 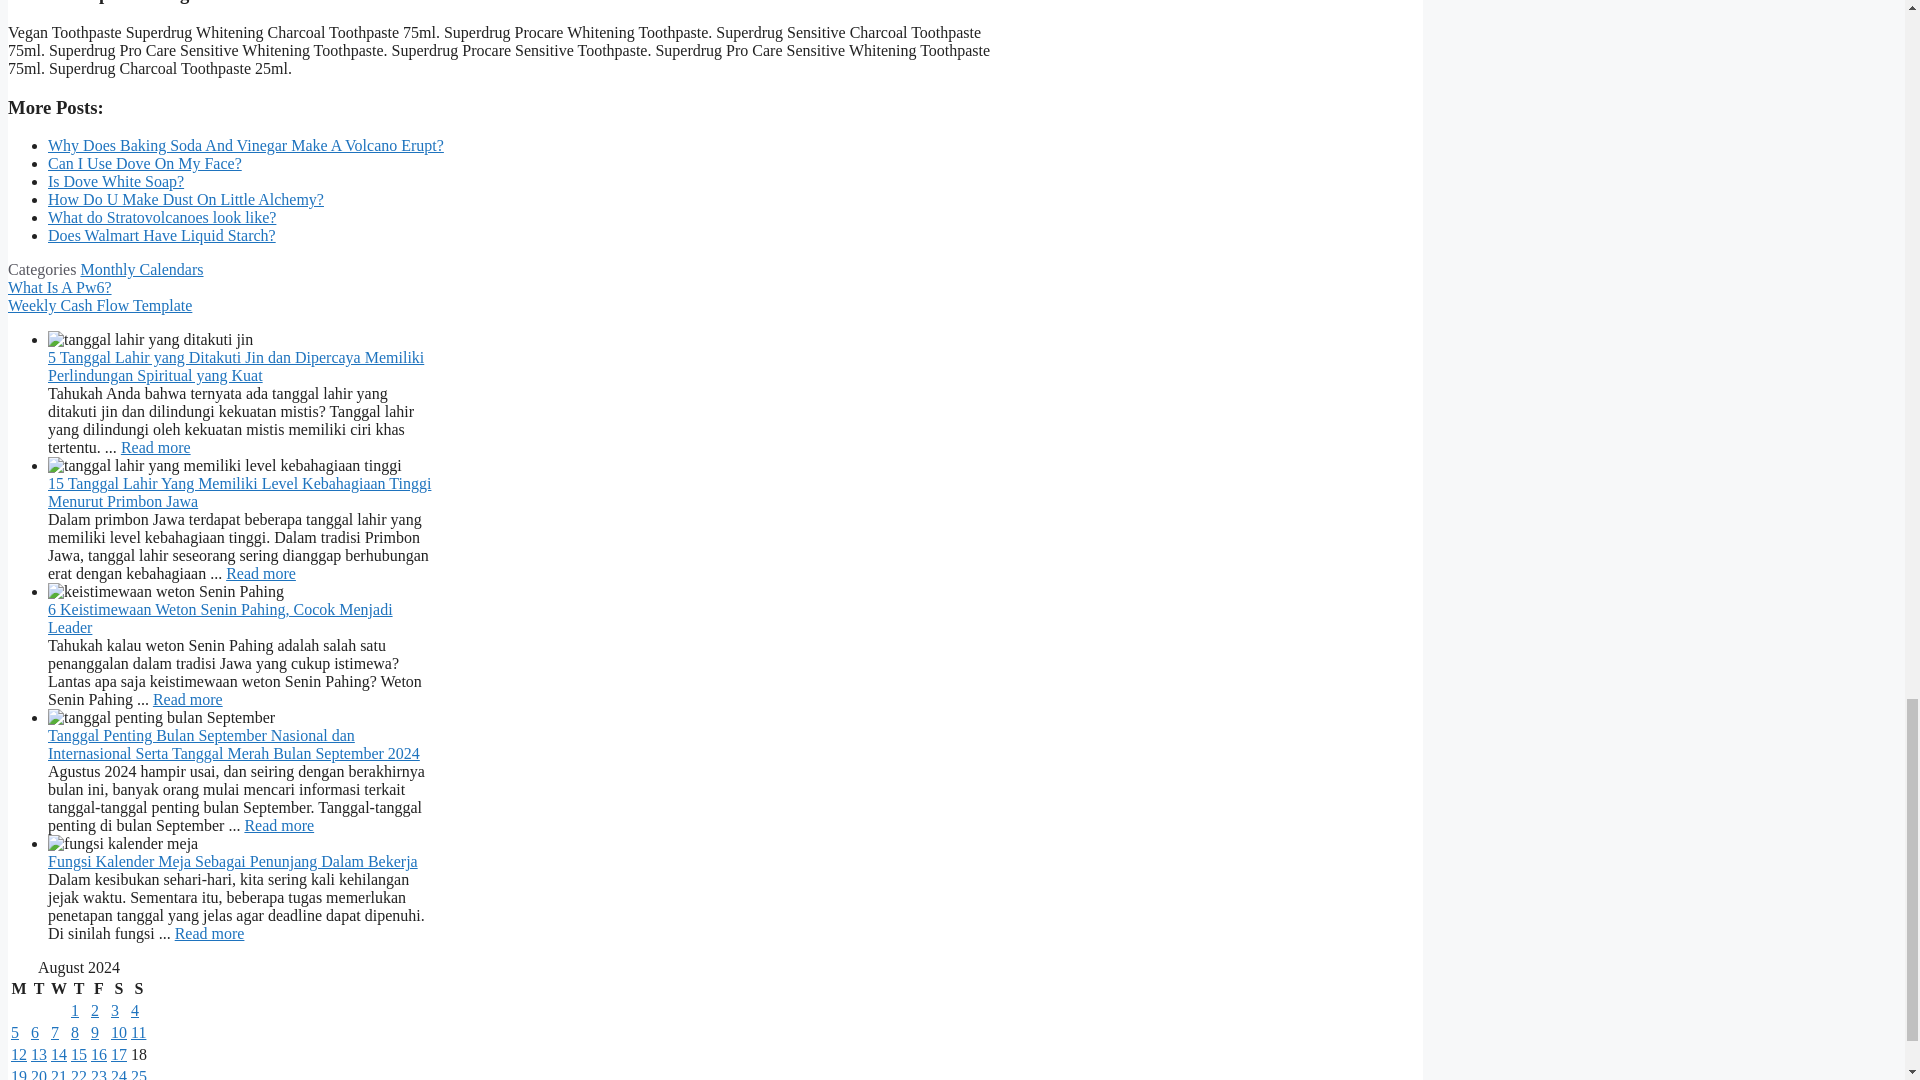 I want to click on Wednesday, so click(x=58, y=988).